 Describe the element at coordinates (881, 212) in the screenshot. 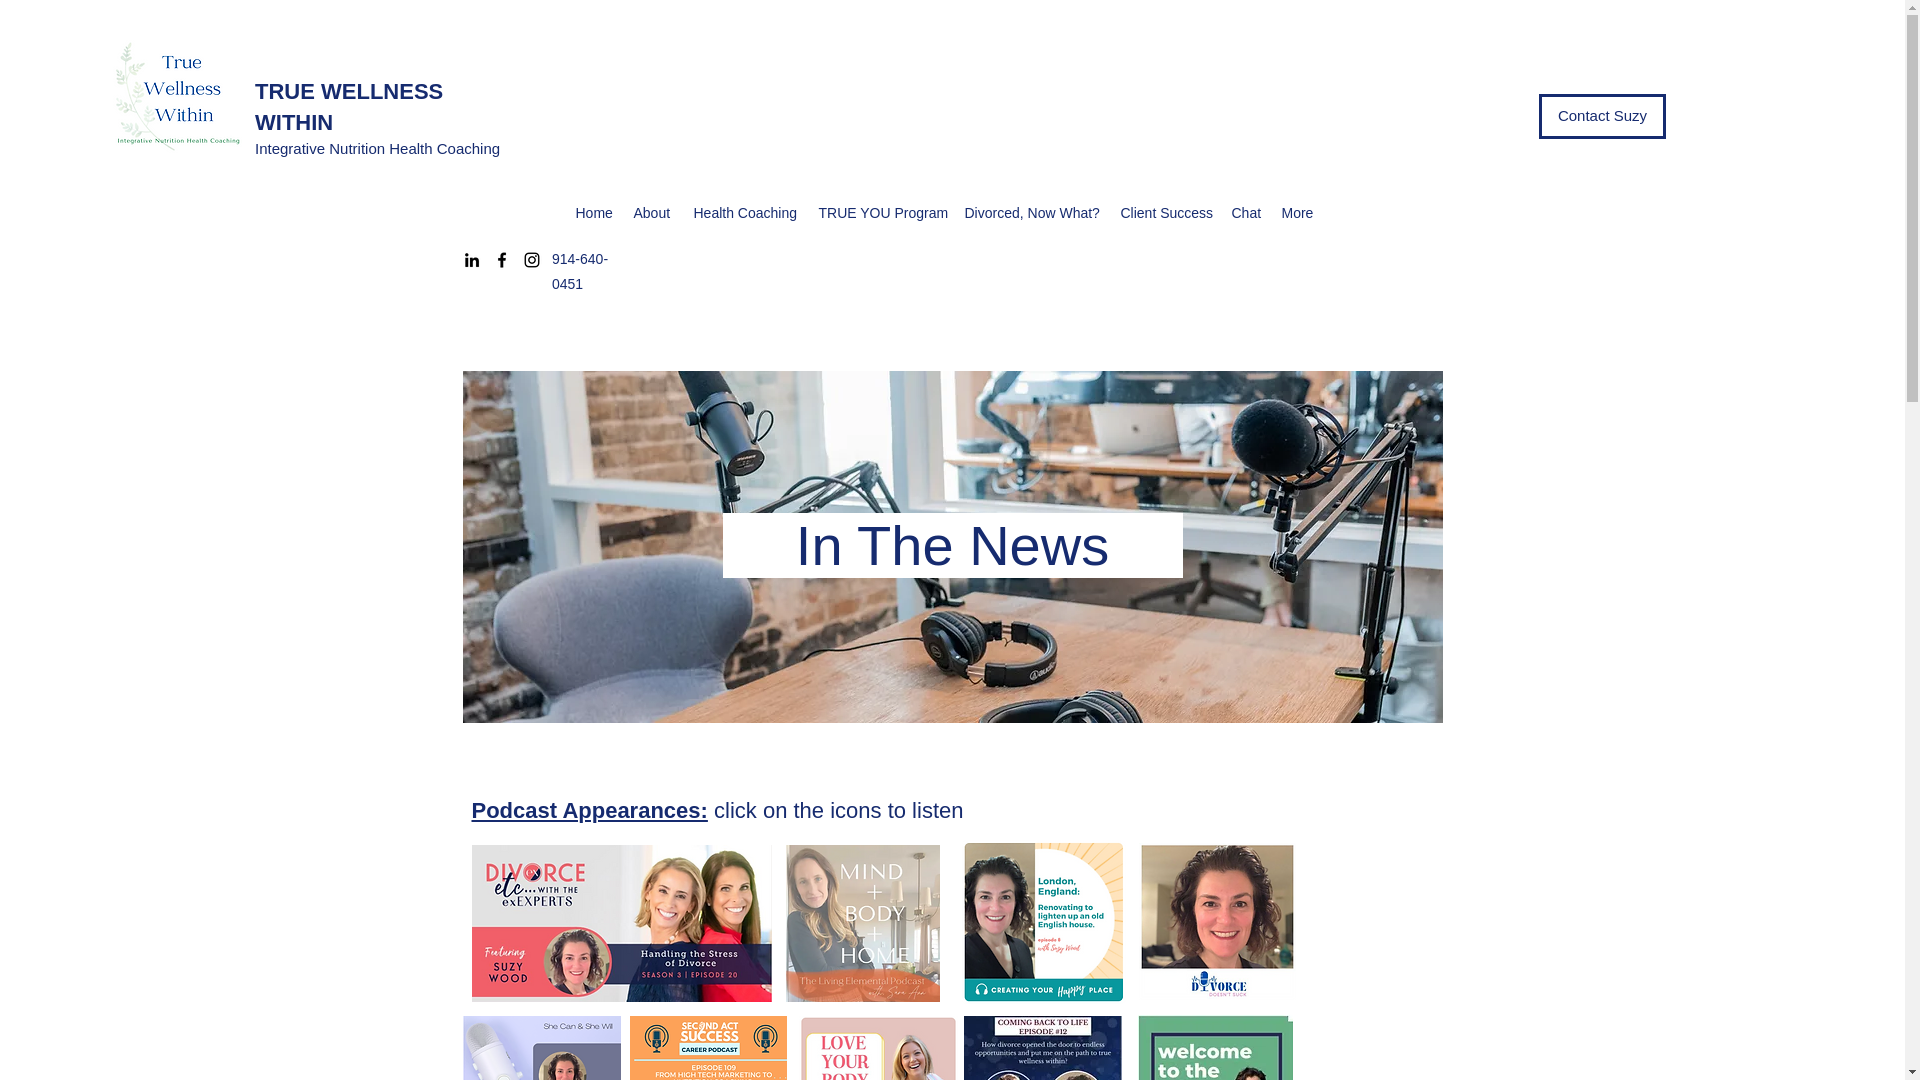

I see `TRUE YOU Program` at that location.